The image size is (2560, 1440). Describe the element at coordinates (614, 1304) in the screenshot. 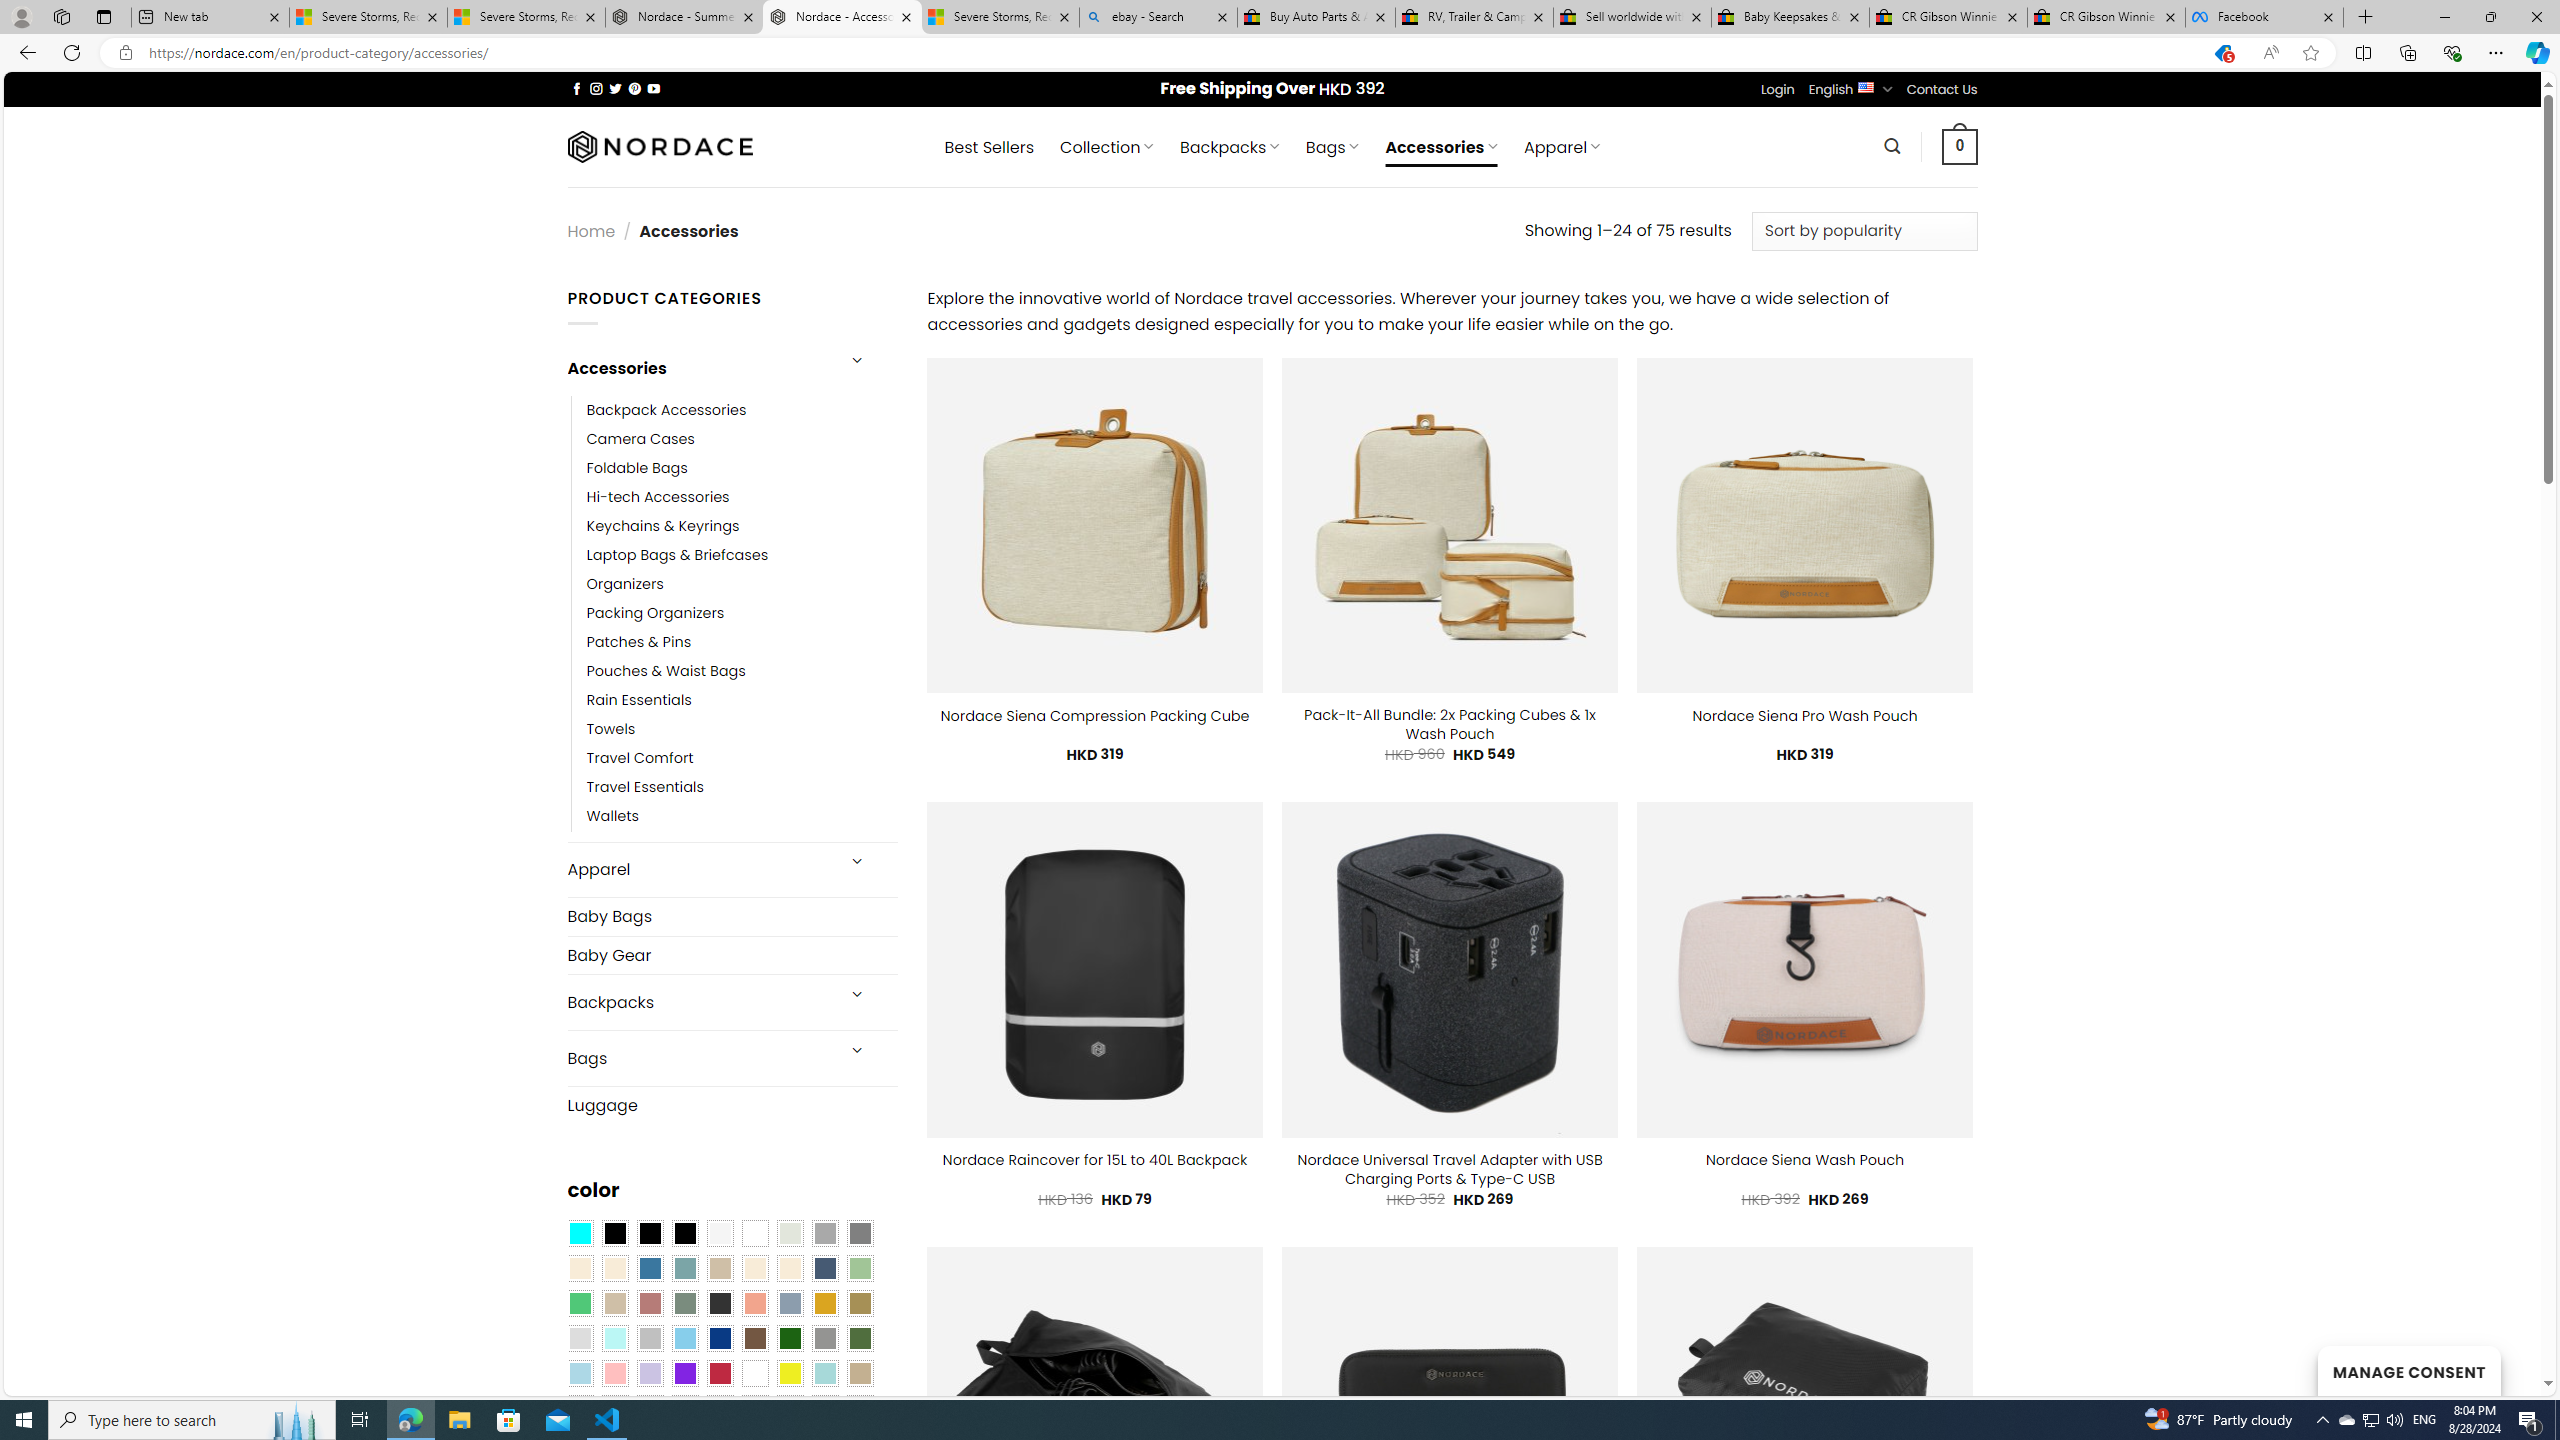

I see `Light Taupe` at that location.